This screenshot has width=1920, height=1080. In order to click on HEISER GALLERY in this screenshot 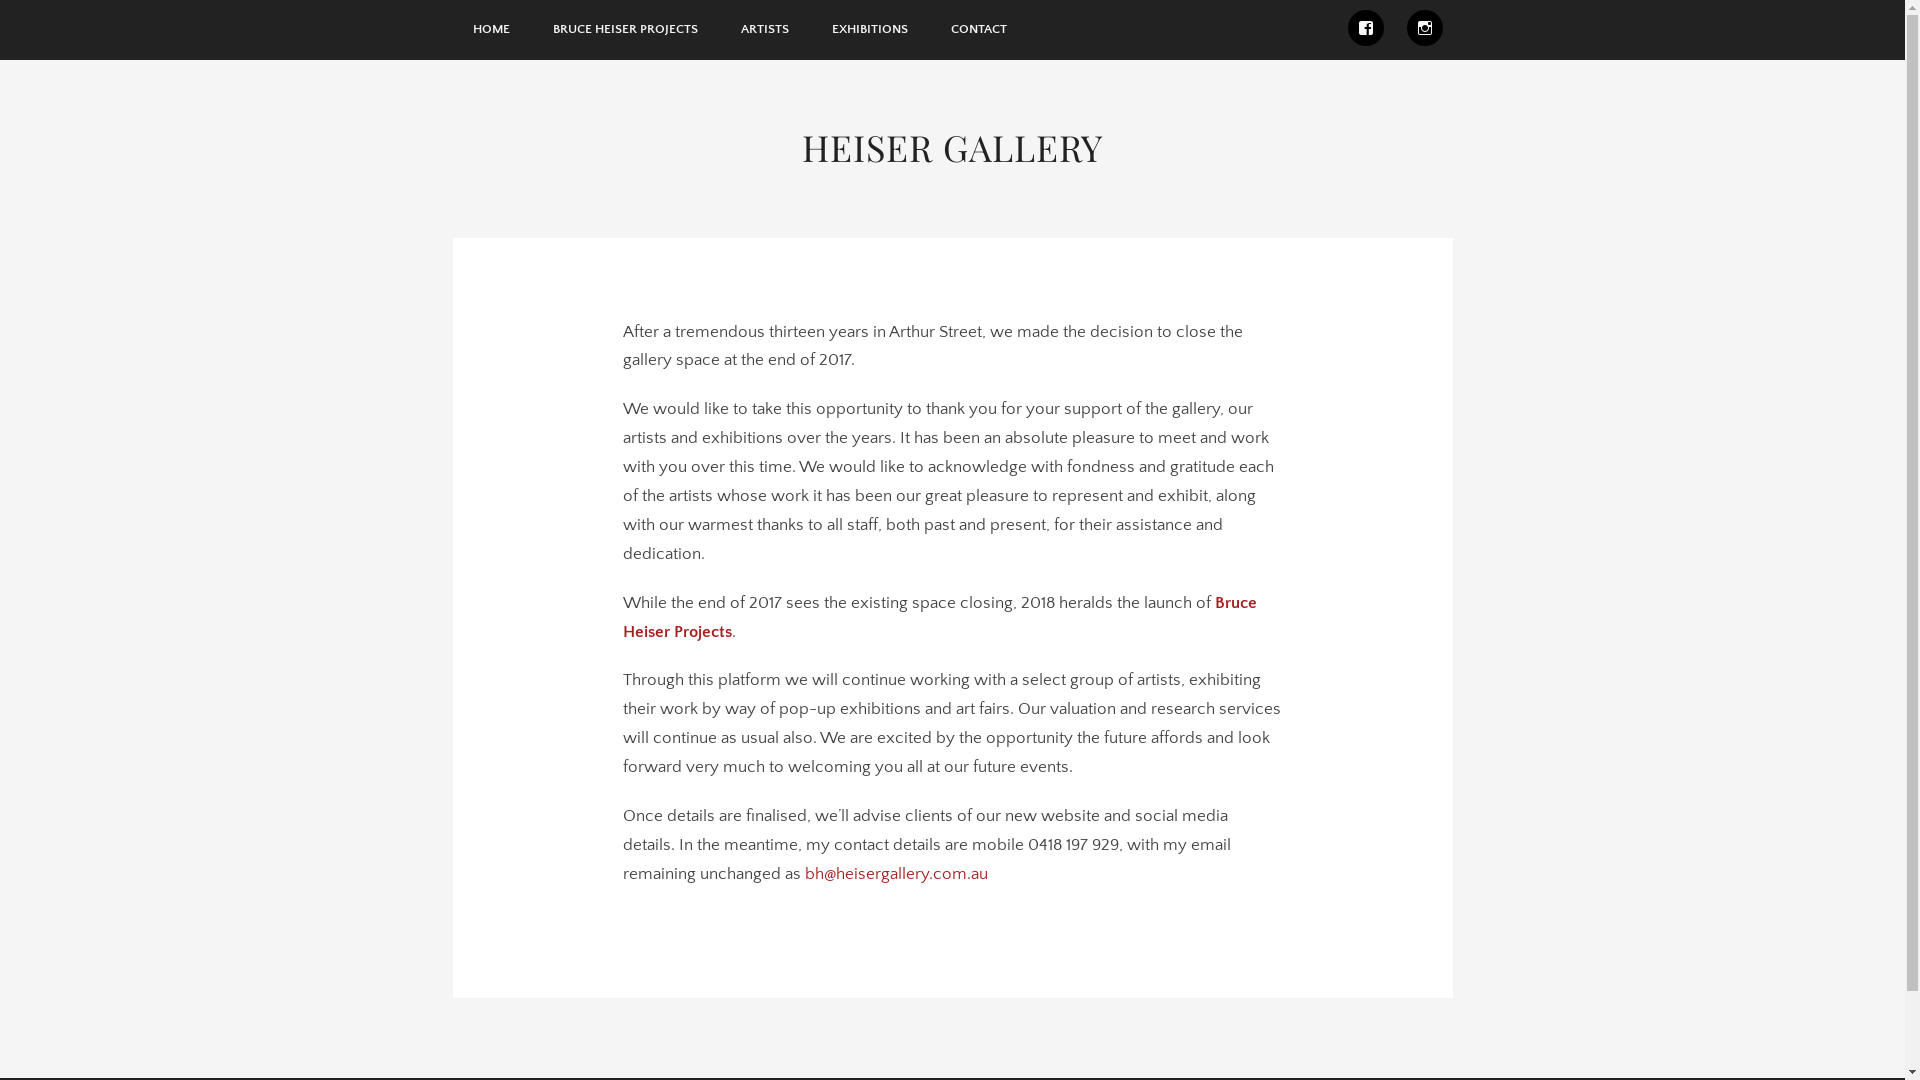, I will do `click(952, 146)`.